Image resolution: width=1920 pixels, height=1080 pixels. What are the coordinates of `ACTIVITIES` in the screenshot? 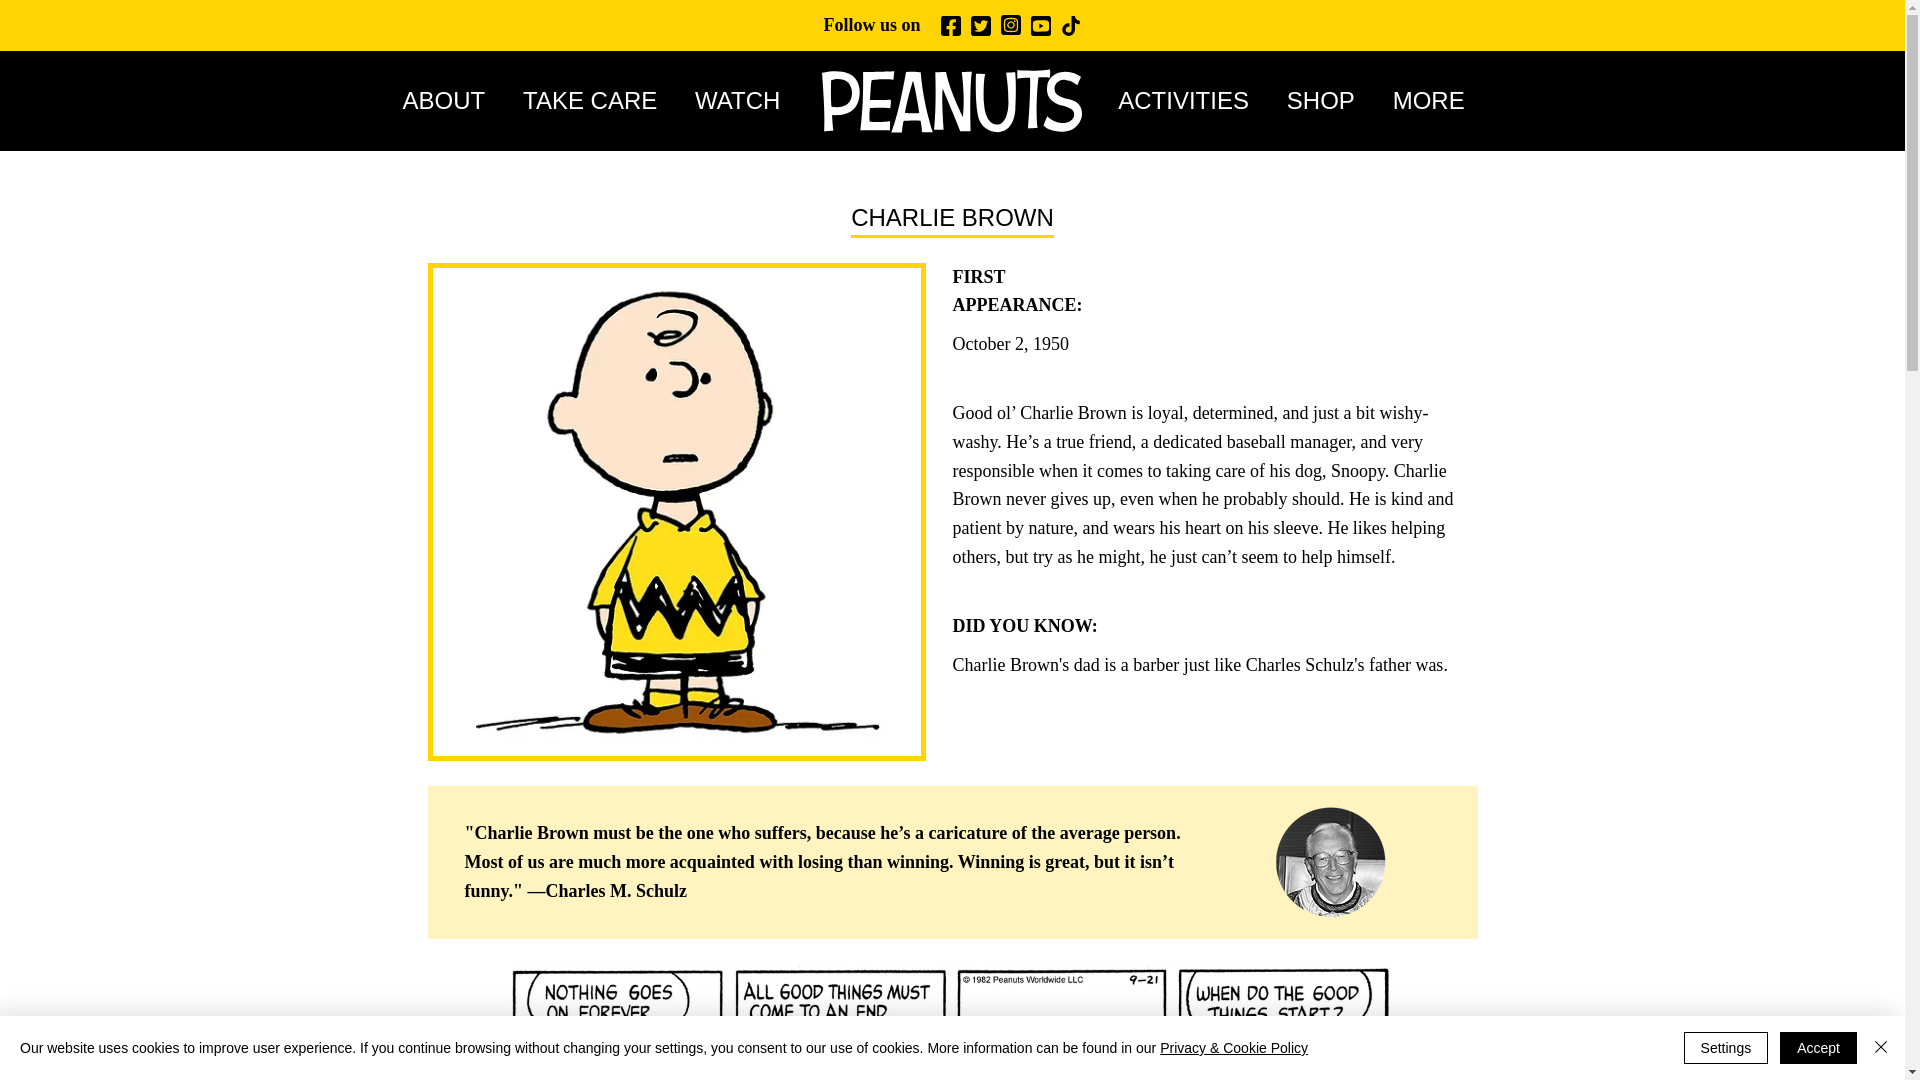 It's located at (1202, 100).